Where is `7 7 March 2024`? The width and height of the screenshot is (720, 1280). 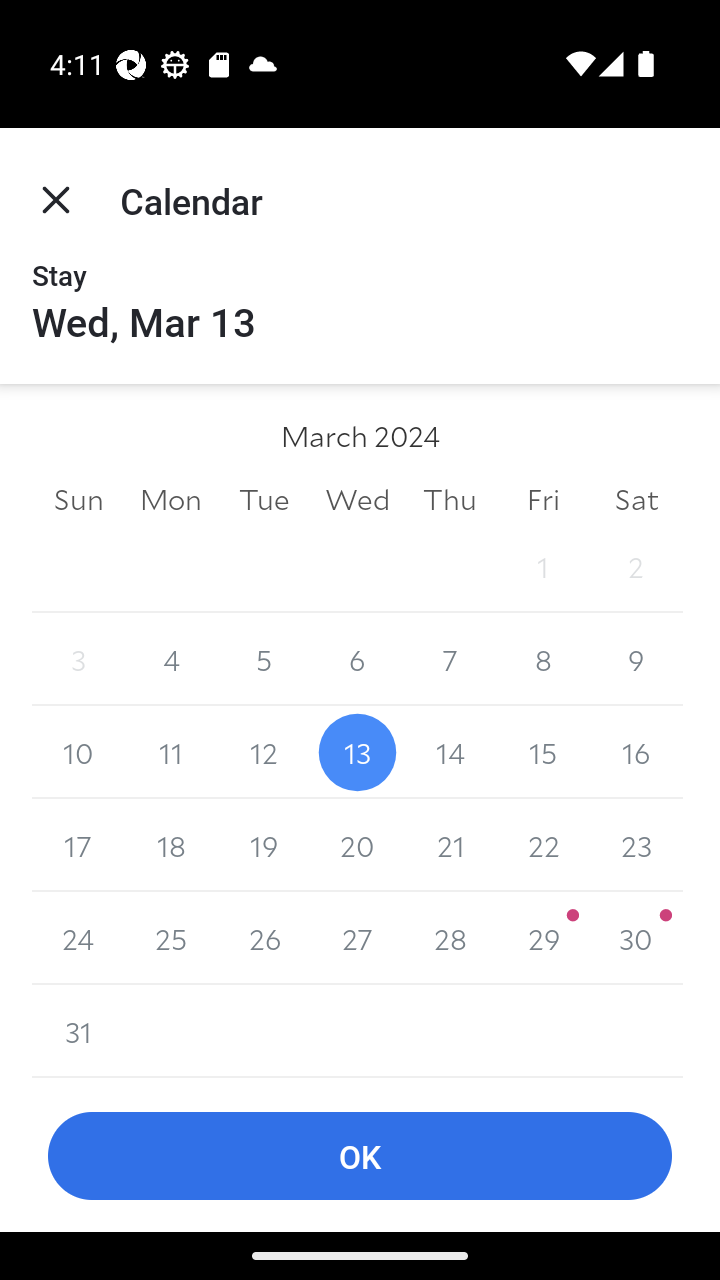
7 7 March 2024 is located at coordinates (450, 660).